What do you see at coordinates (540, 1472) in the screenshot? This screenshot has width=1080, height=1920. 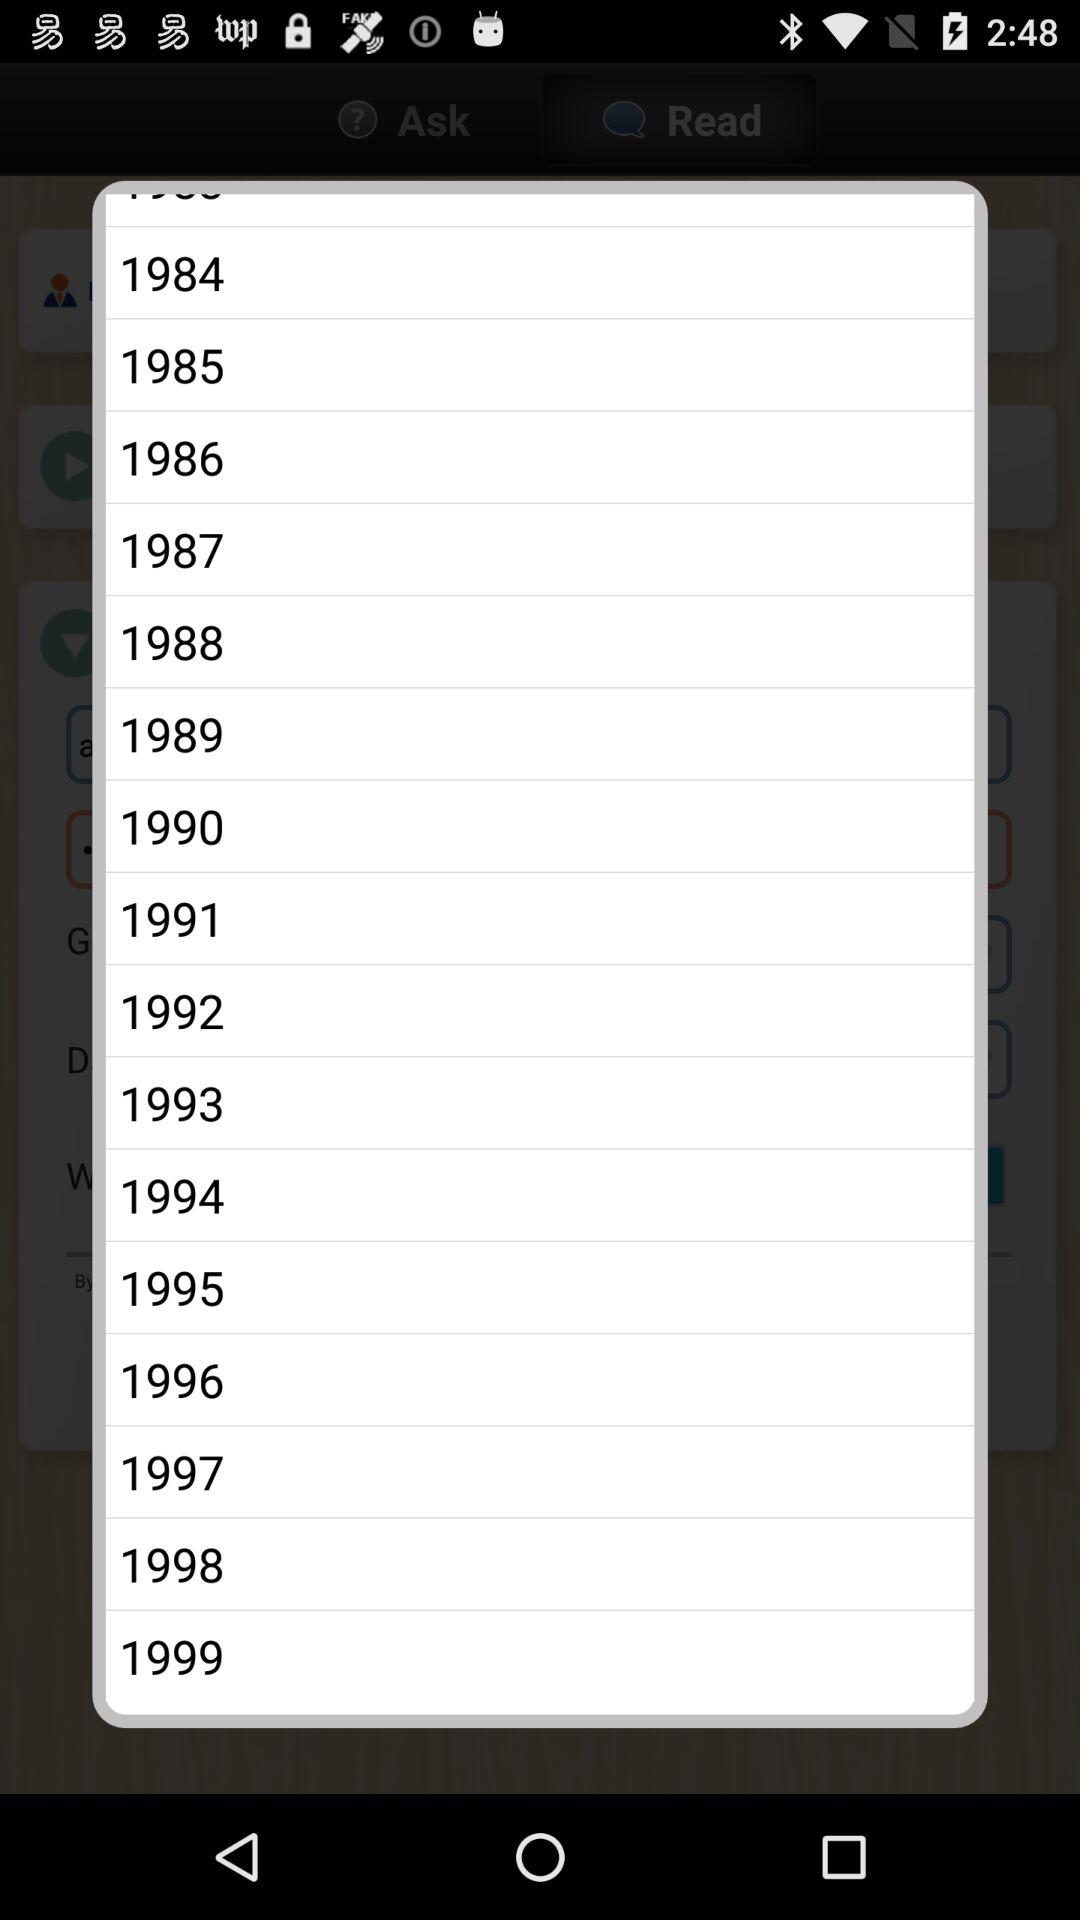 I see `turn on item below the 1996` at bounding box center [540, 1472].